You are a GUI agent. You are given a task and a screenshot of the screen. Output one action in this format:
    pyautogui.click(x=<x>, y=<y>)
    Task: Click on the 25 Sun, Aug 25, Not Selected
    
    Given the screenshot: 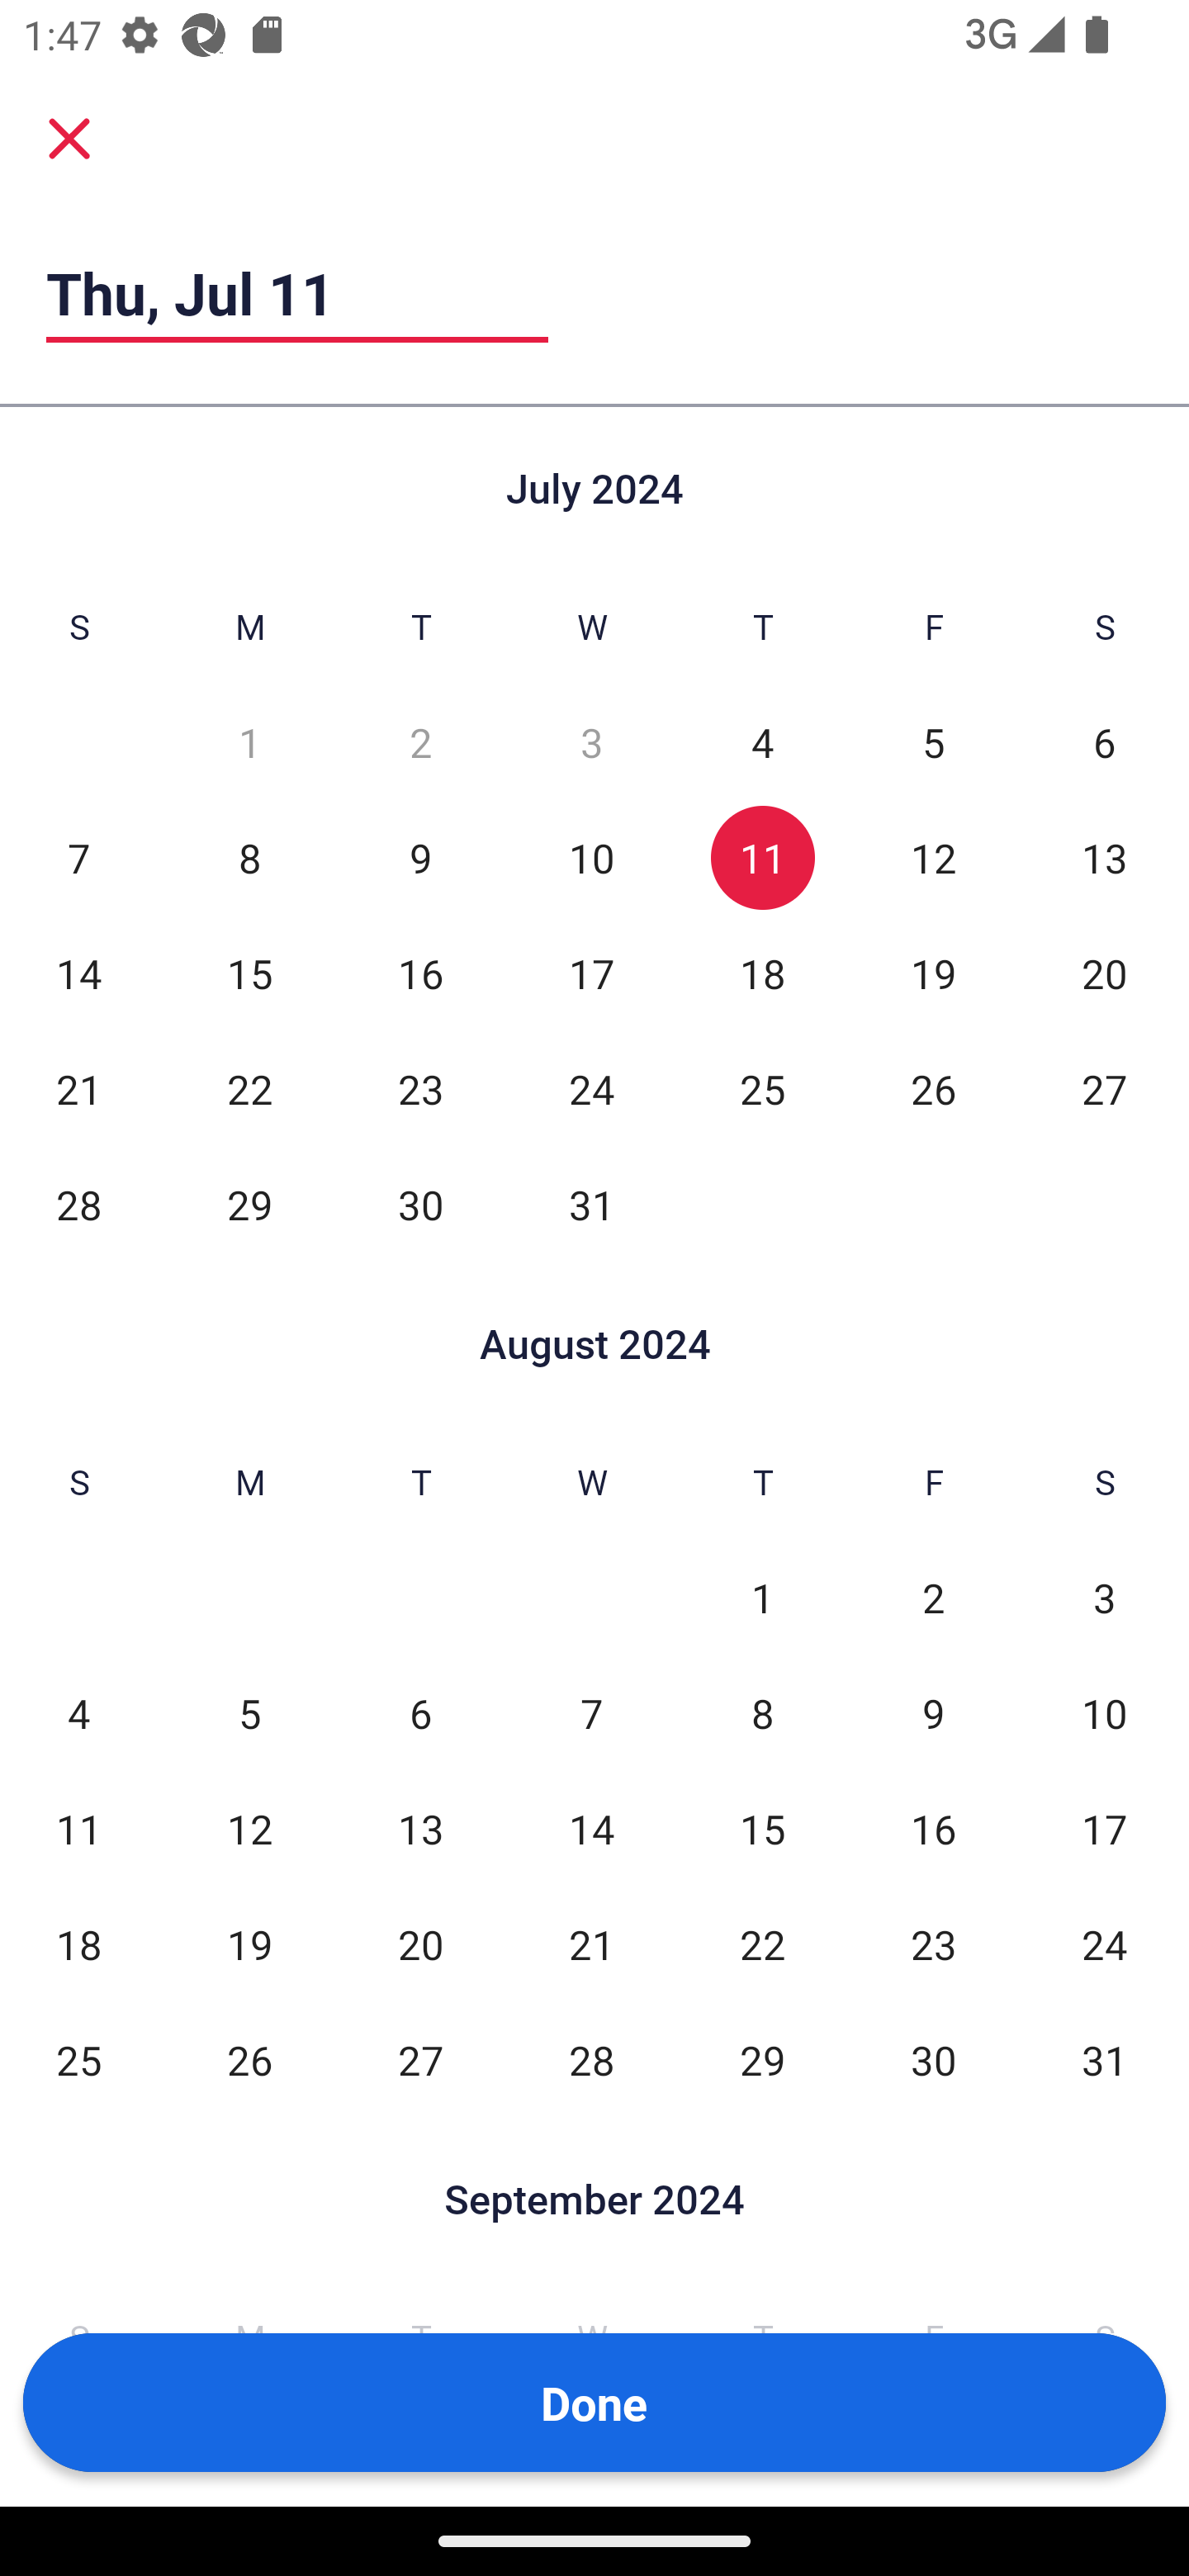 What is the action you would take?
    pyautogui.click(x=78, y=2059)
    